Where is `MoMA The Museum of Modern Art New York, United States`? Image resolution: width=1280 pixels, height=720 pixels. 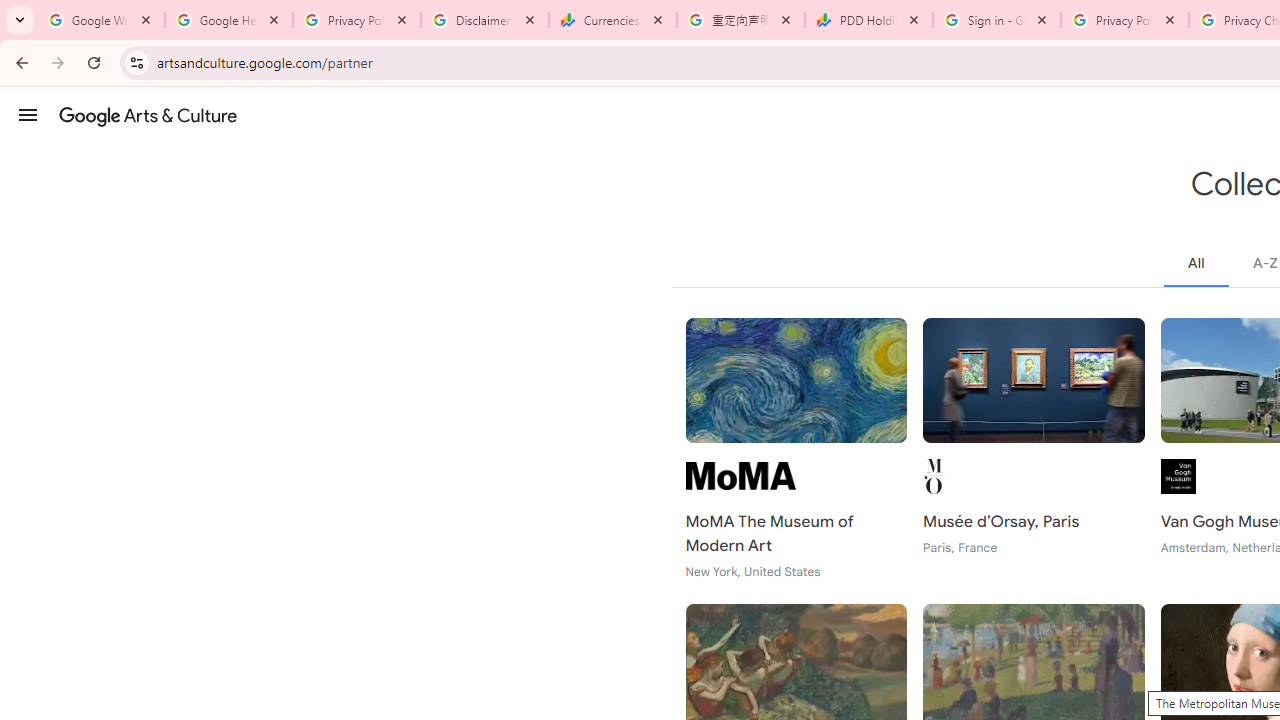
MoMA The Museum of Modern Art New York, United States is located at coordinates (796, 449).